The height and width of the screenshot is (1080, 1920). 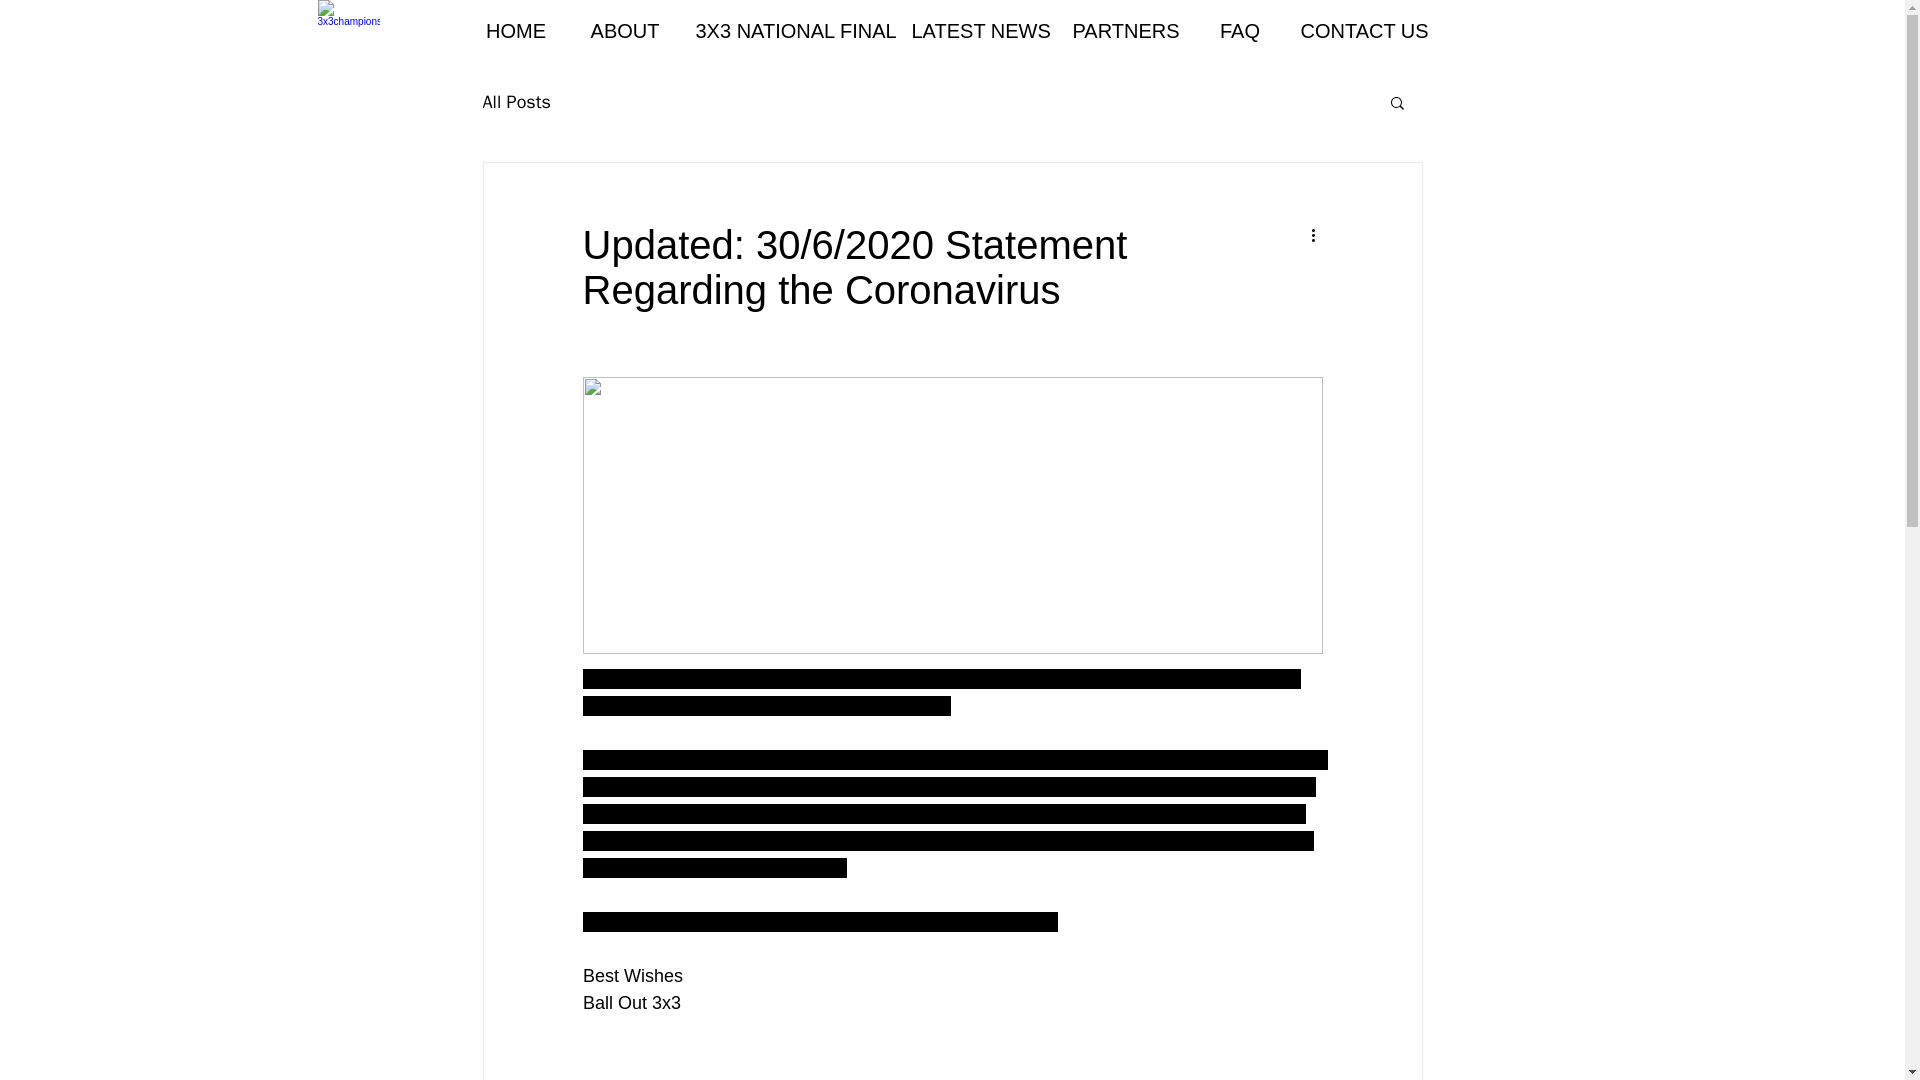 I want to click on 3X3 NATIONAL FINAL, so click(x=788, y=30).